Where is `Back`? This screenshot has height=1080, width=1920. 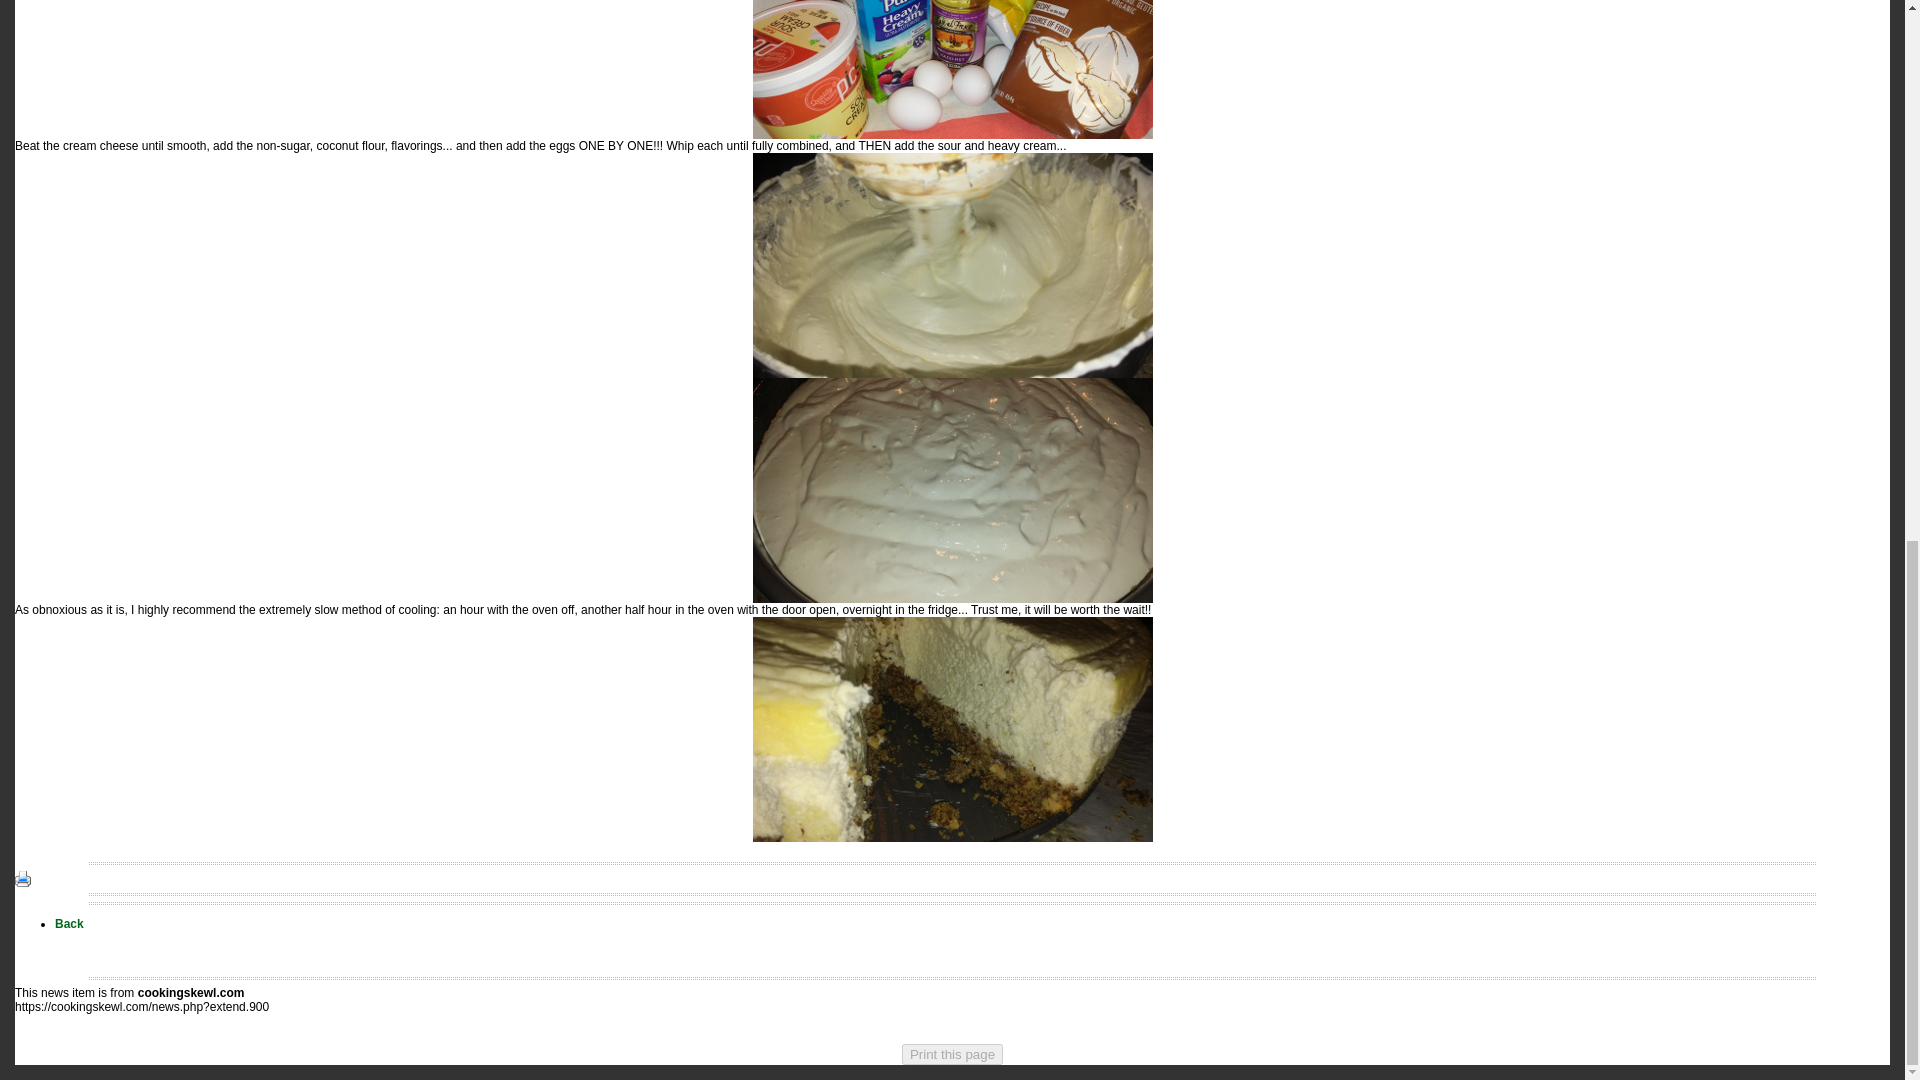 Back is located at coordinates (70, 923).